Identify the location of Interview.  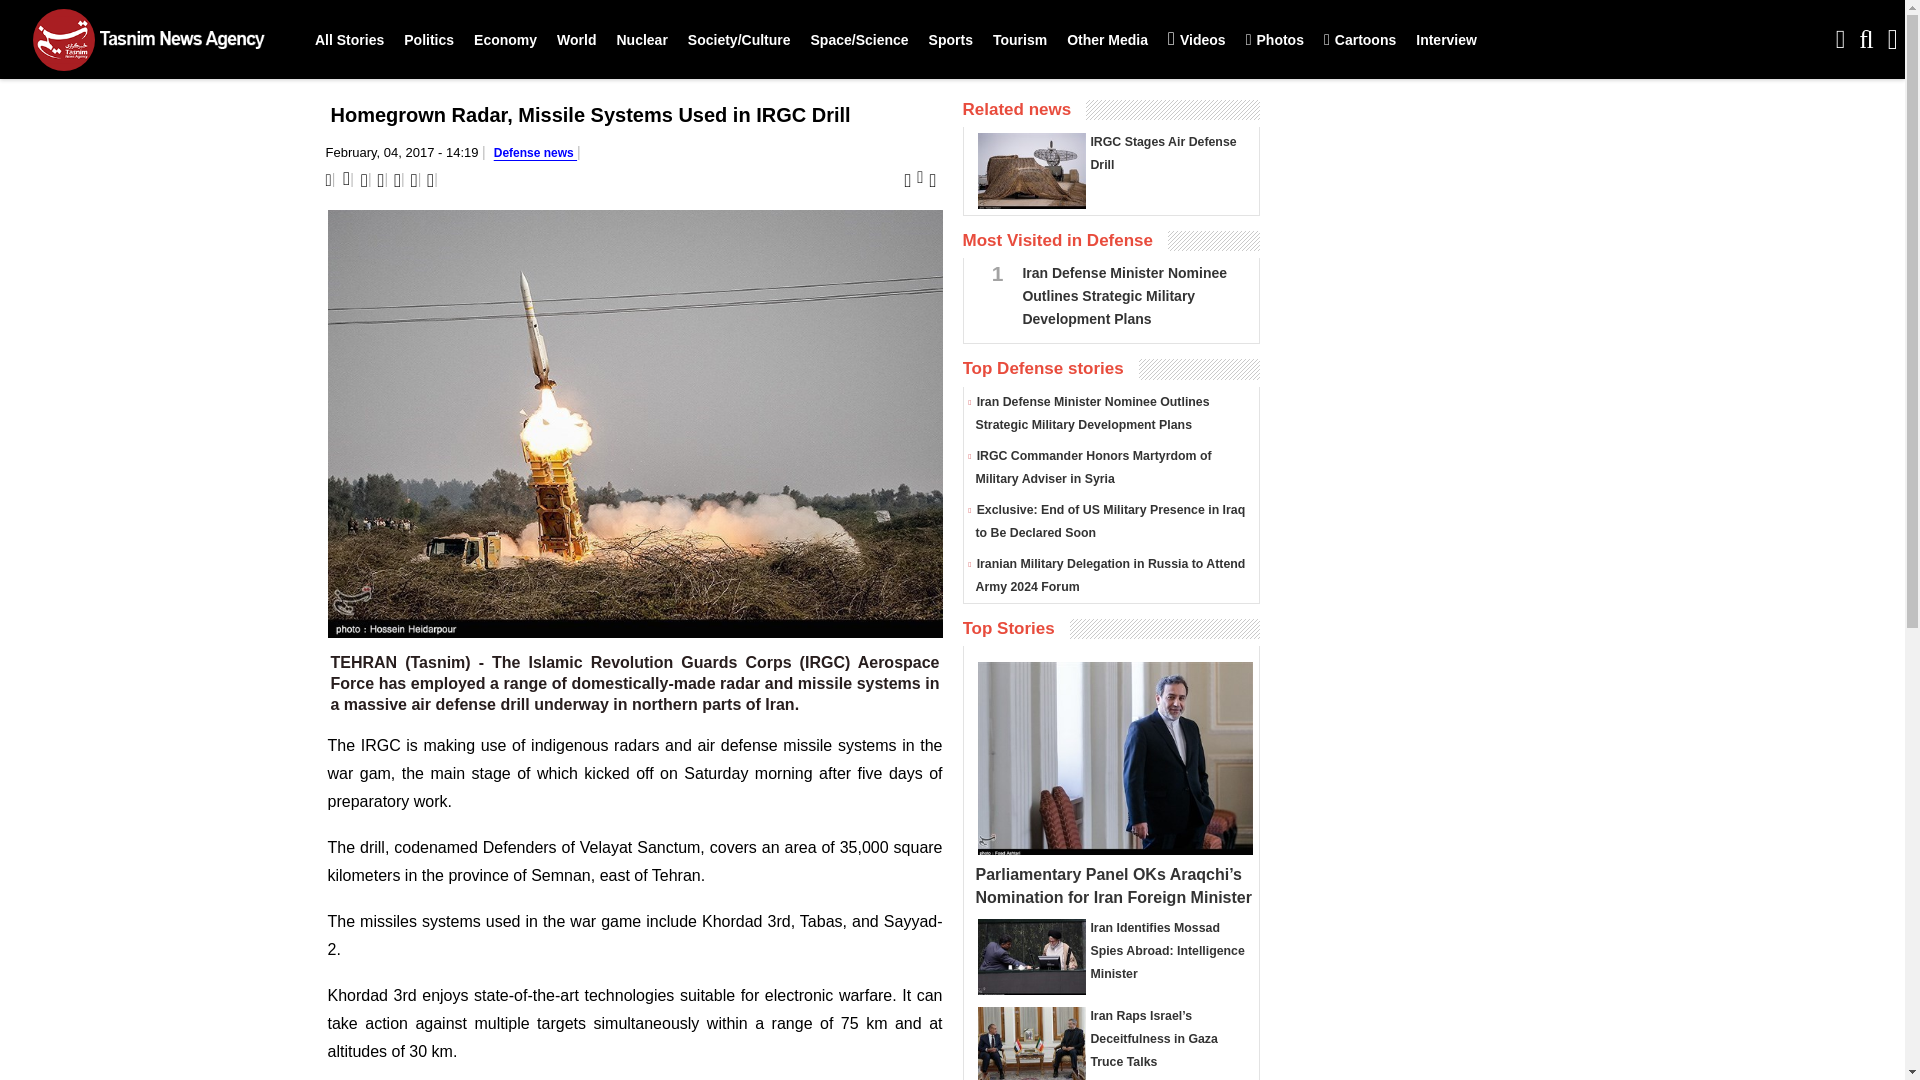
(1446, 40).